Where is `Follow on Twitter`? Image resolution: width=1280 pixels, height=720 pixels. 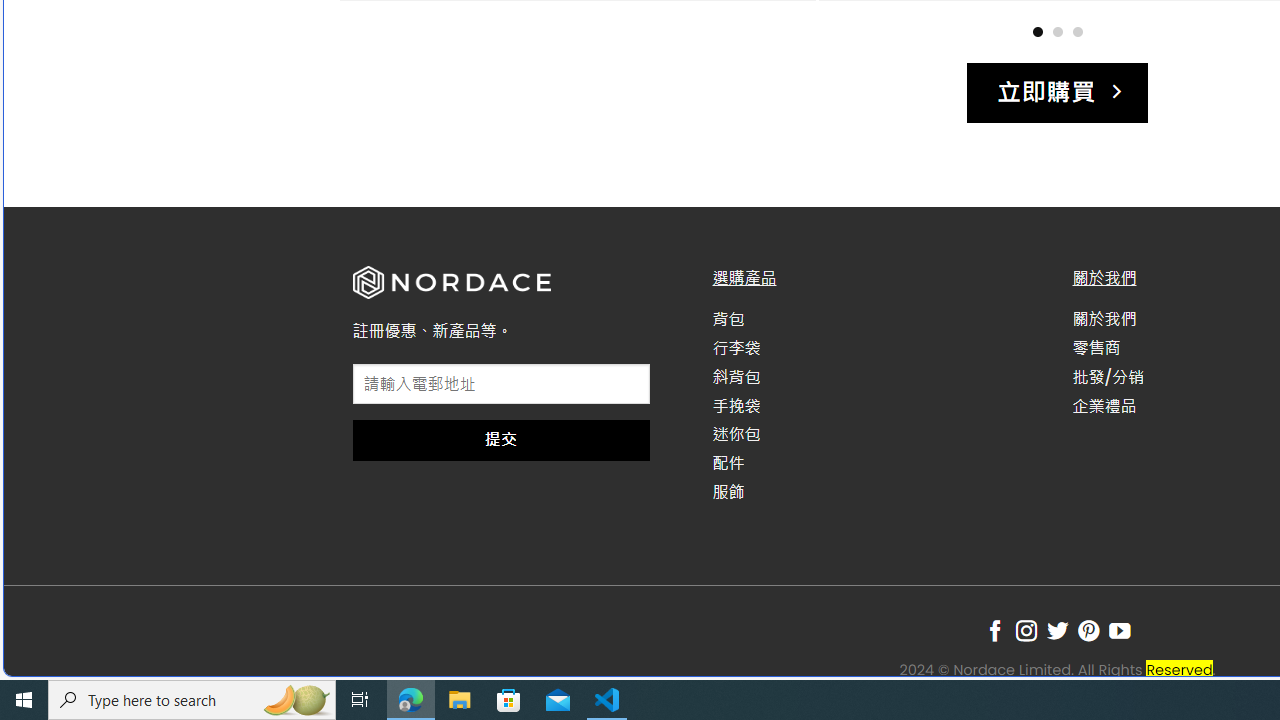
Follow on Twitter is located at coordinates (1057, 631).